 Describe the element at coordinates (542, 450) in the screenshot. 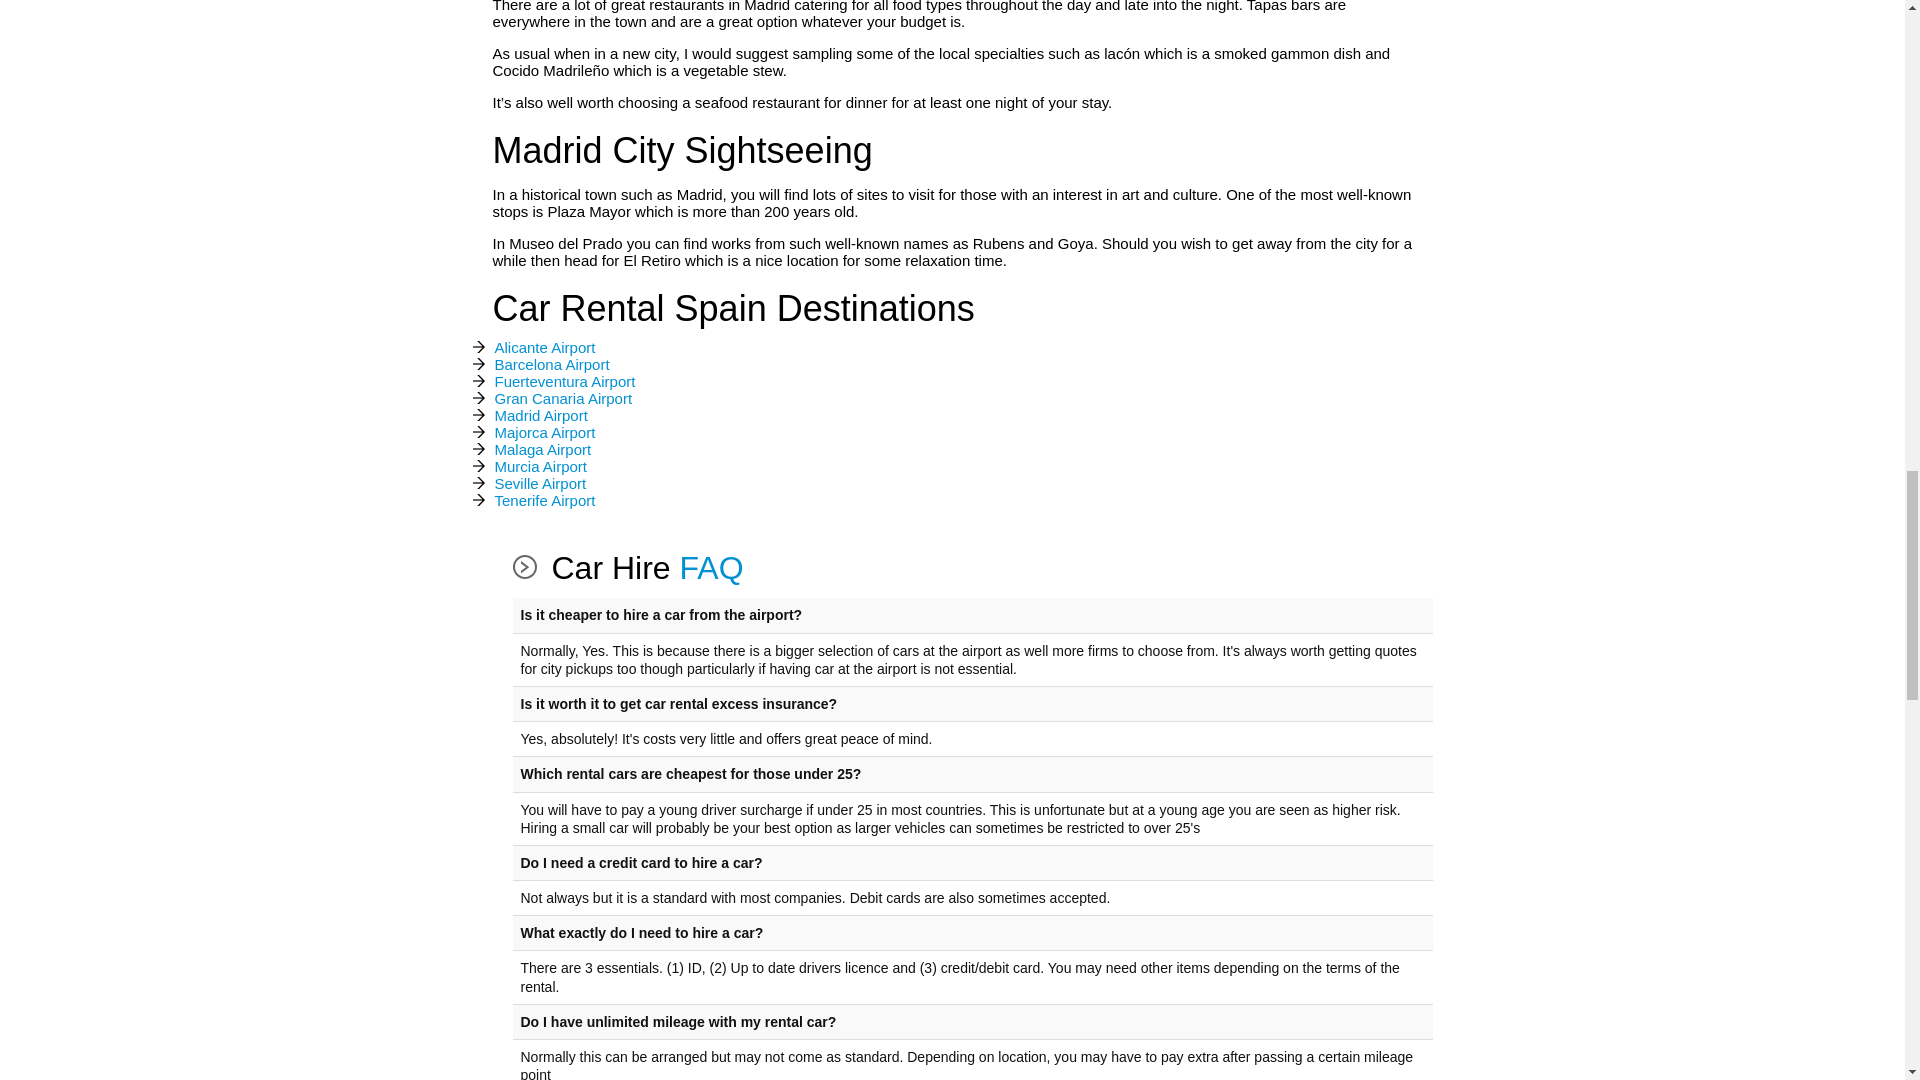

I see `Malaga Airport` at that location.